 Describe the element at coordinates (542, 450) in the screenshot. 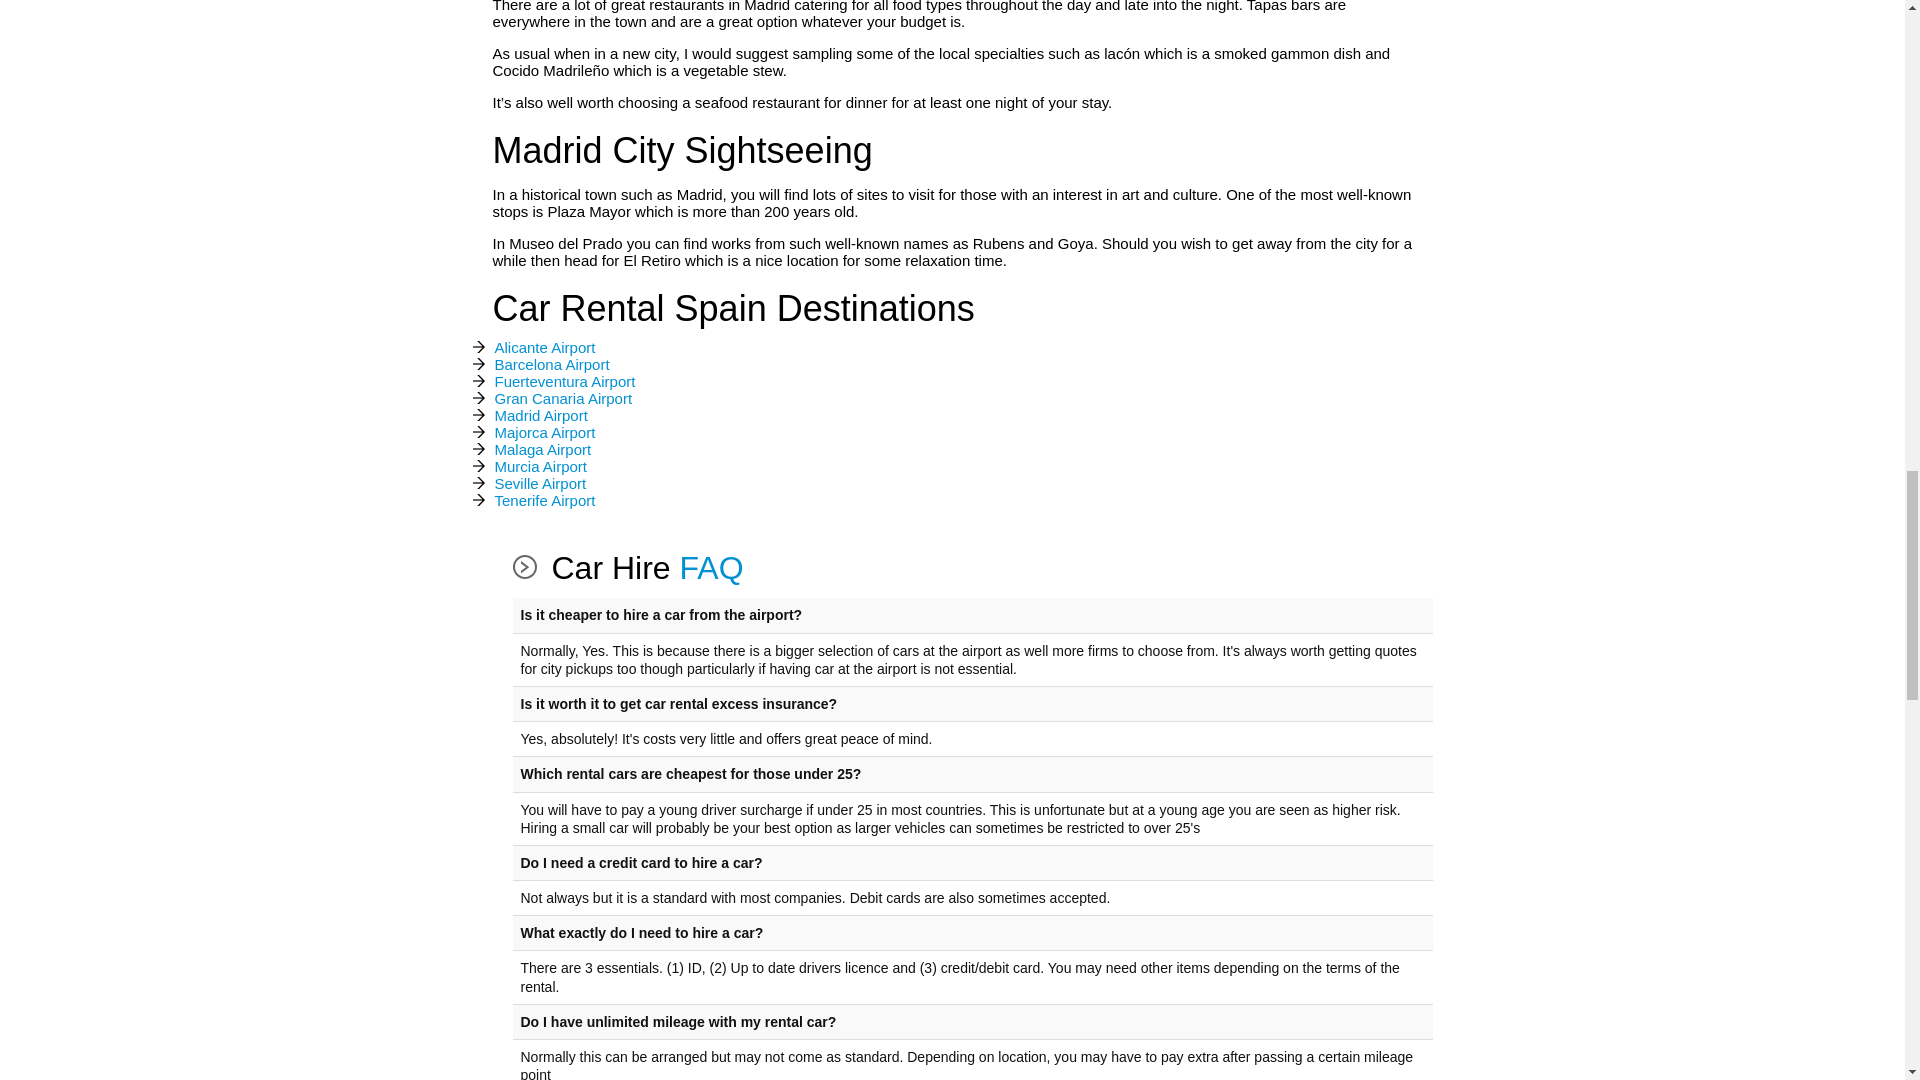

I see `Malaga Airport` at that location.